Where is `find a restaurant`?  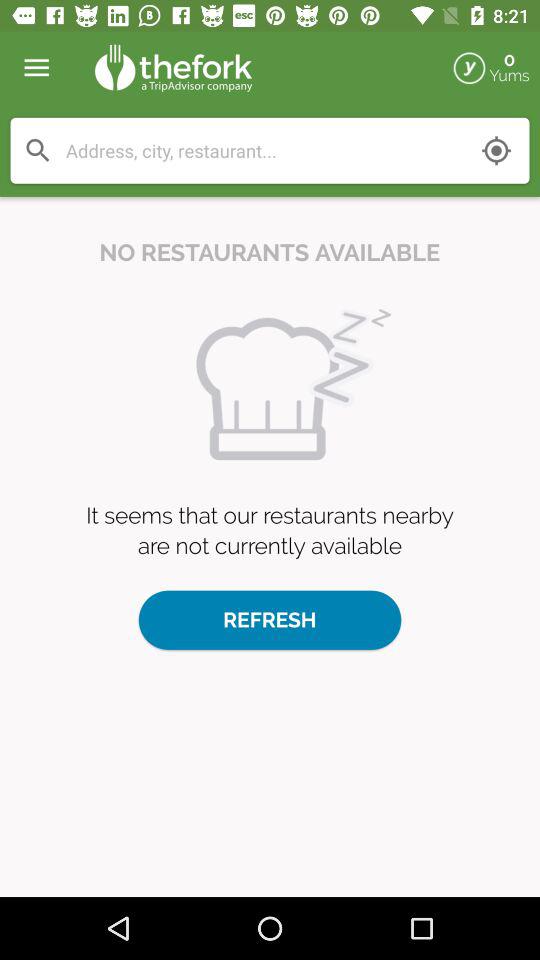
find a restaurant is located at coordinates (264, 150).